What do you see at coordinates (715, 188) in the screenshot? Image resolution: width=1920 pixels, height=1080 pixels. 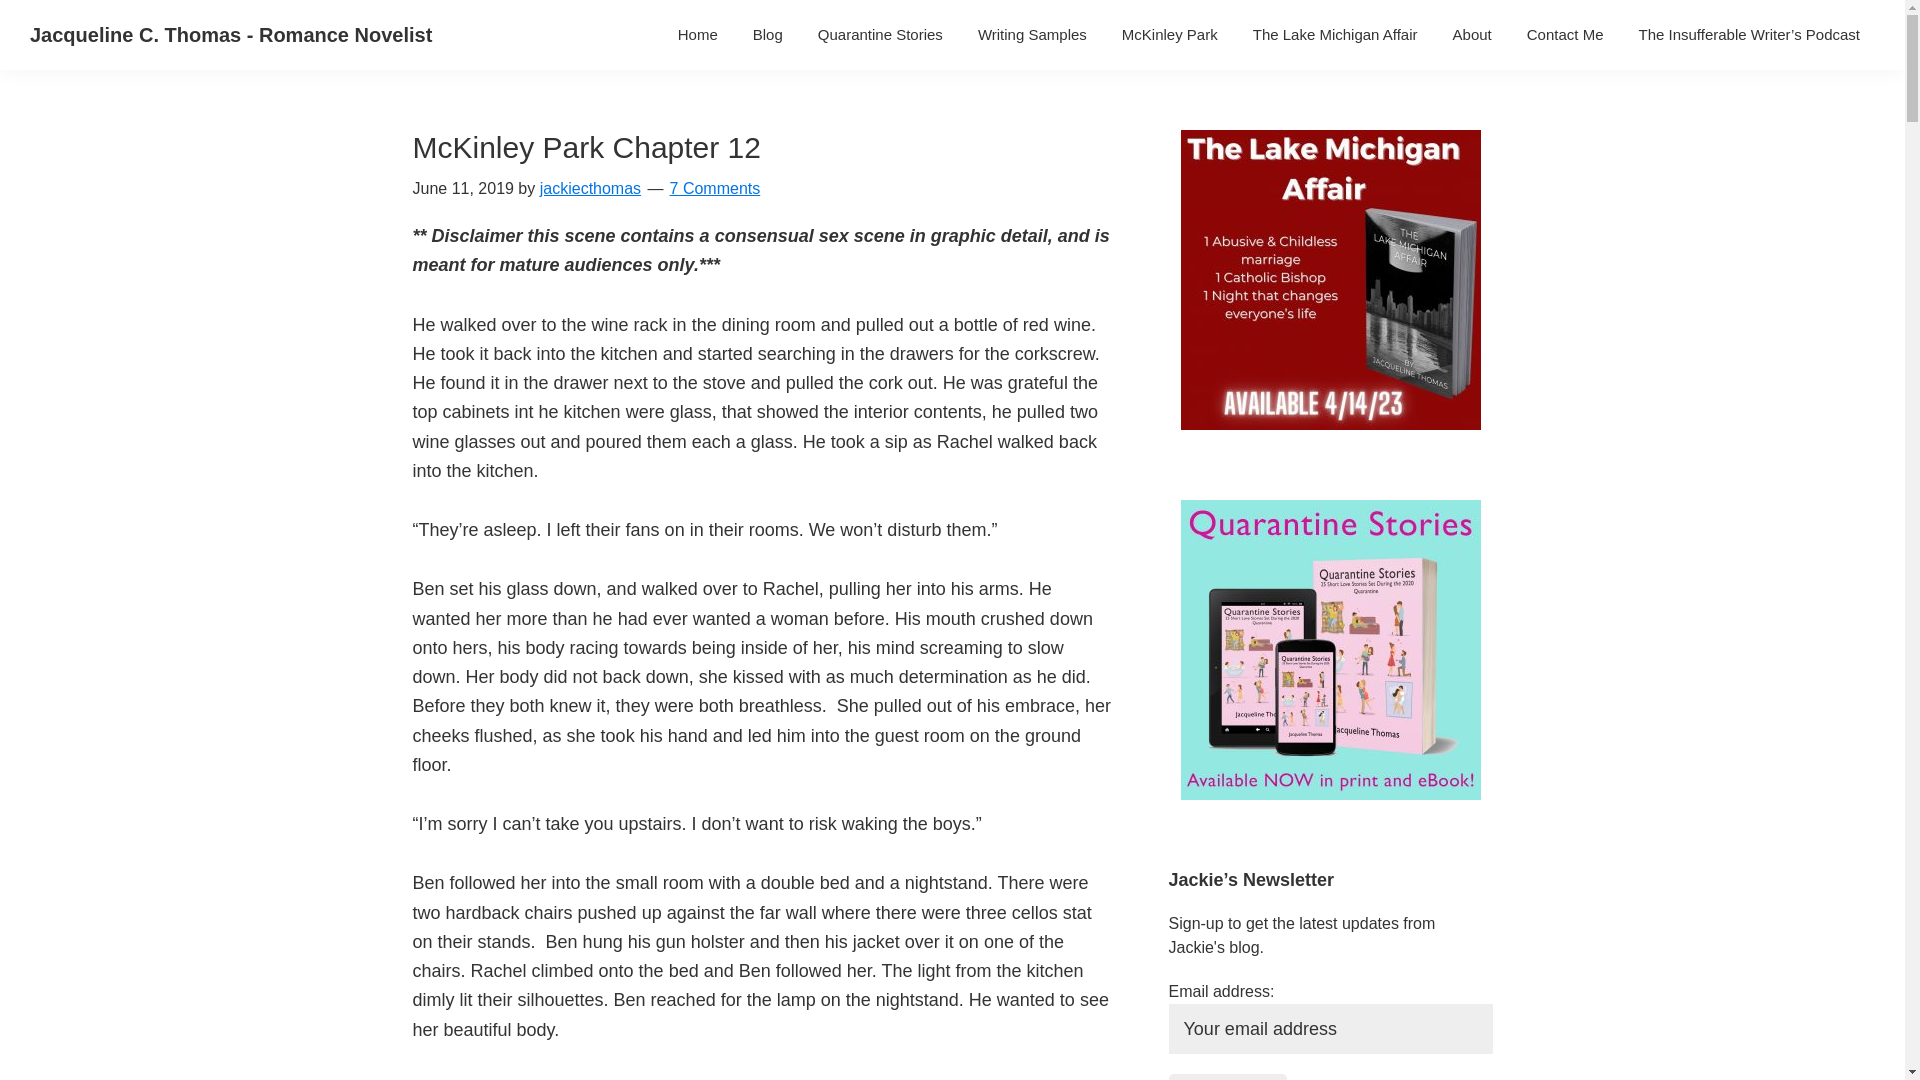 I see `7 Comments` at bounding box center [715, 188].